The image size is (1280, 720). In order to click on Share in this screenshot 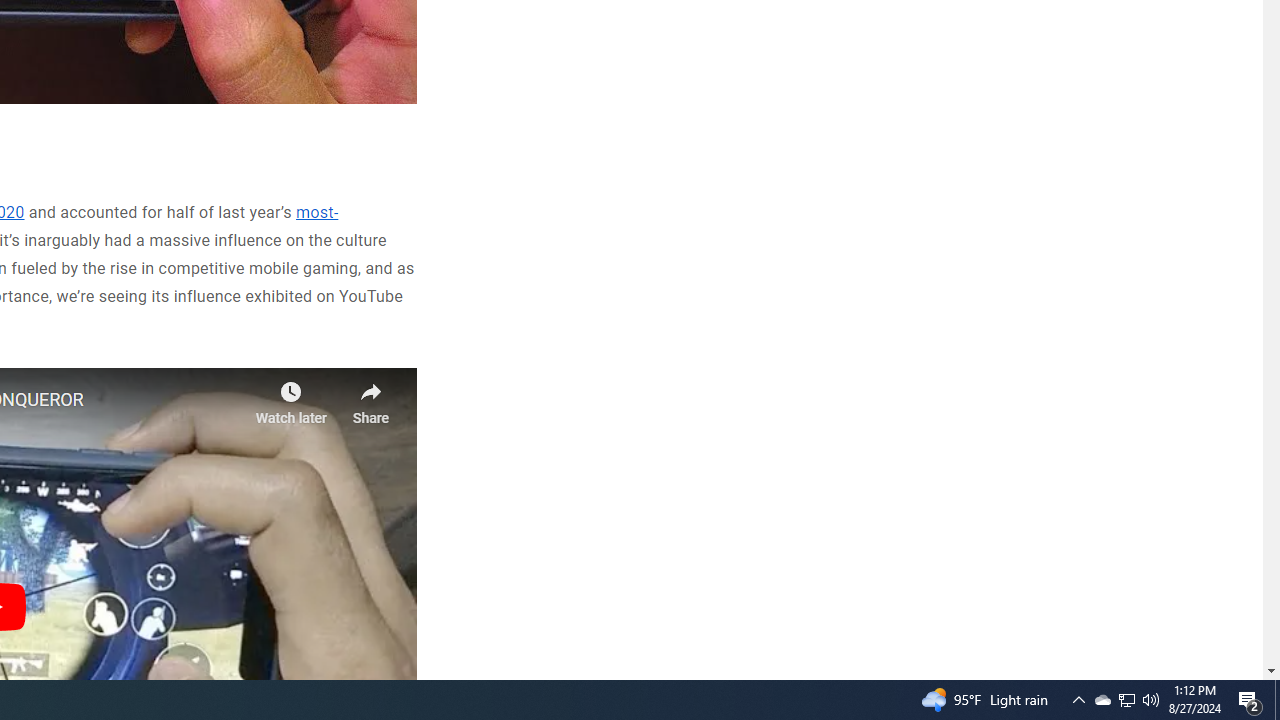, I will do `click(370, 397)`.